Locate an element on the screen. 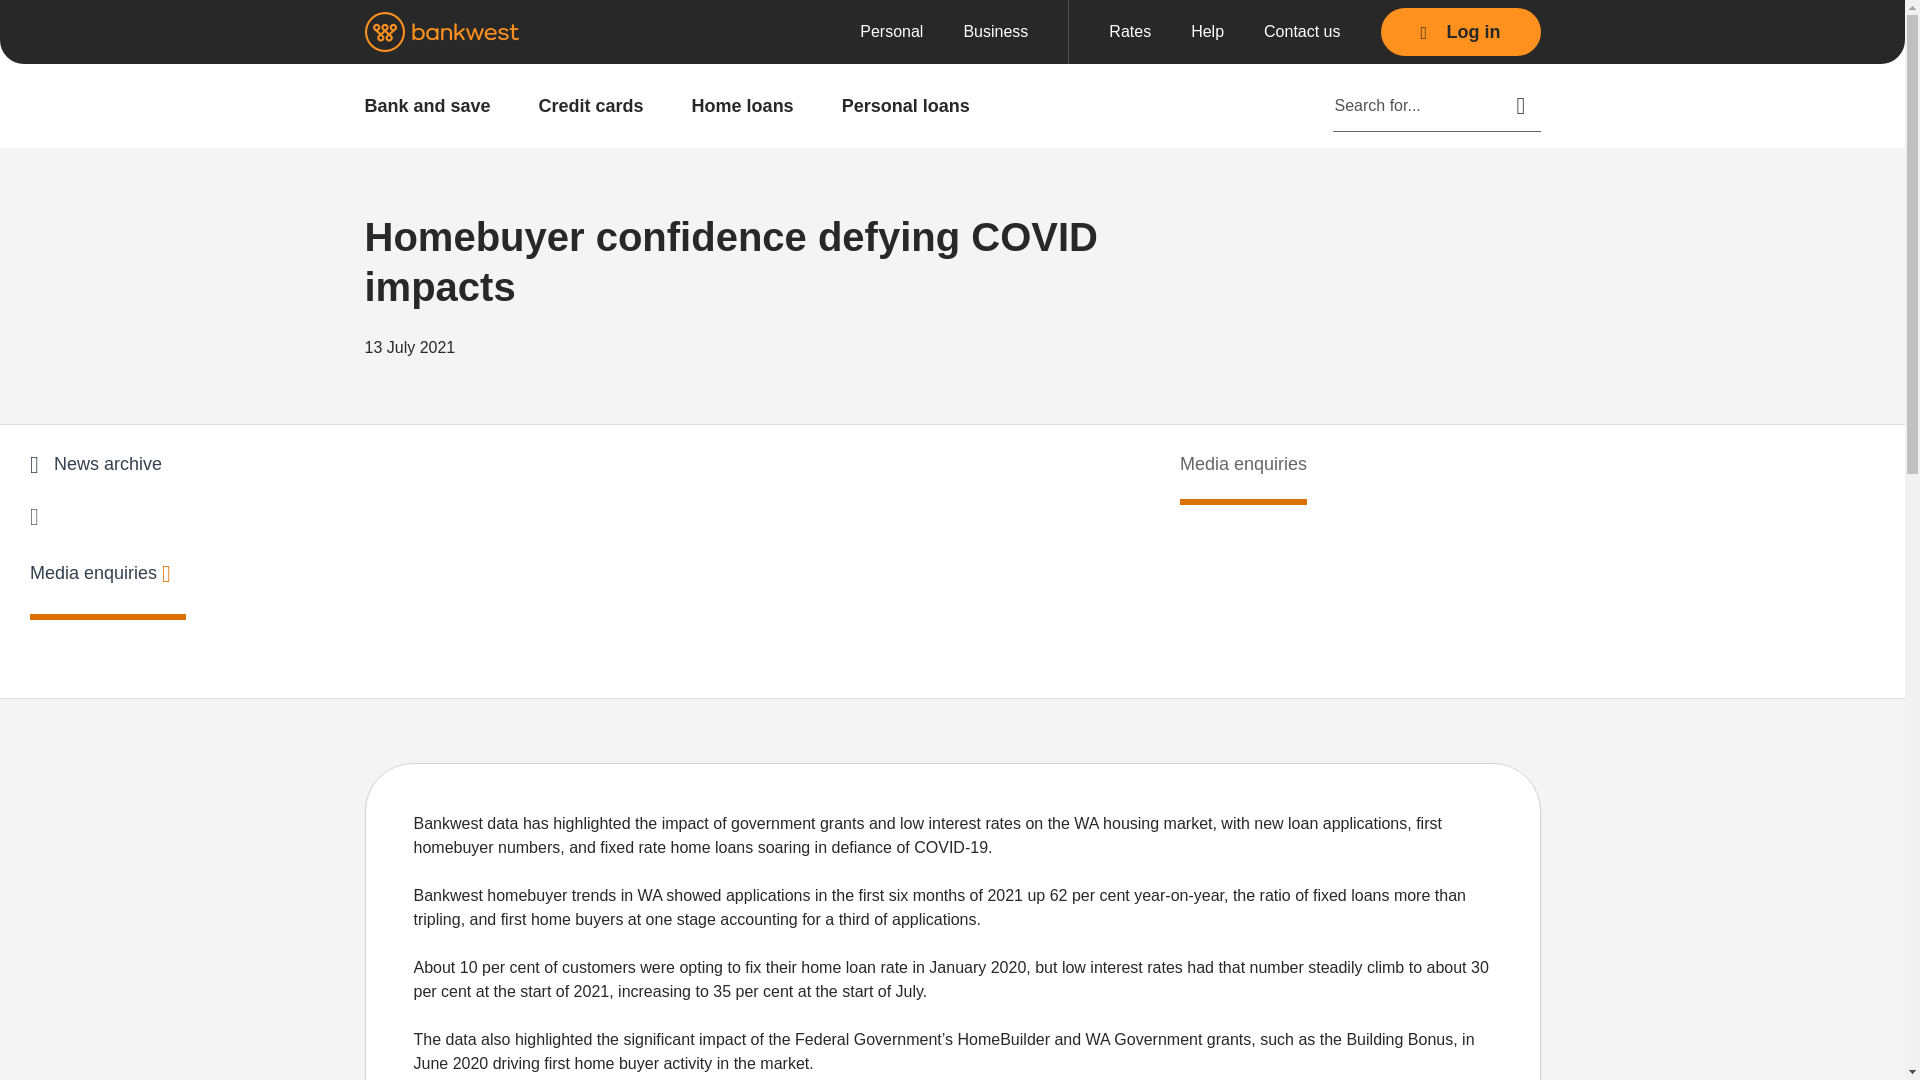 The width and height of the screenshot is (1920, 1080). Business is located at coordinates (995, 32).